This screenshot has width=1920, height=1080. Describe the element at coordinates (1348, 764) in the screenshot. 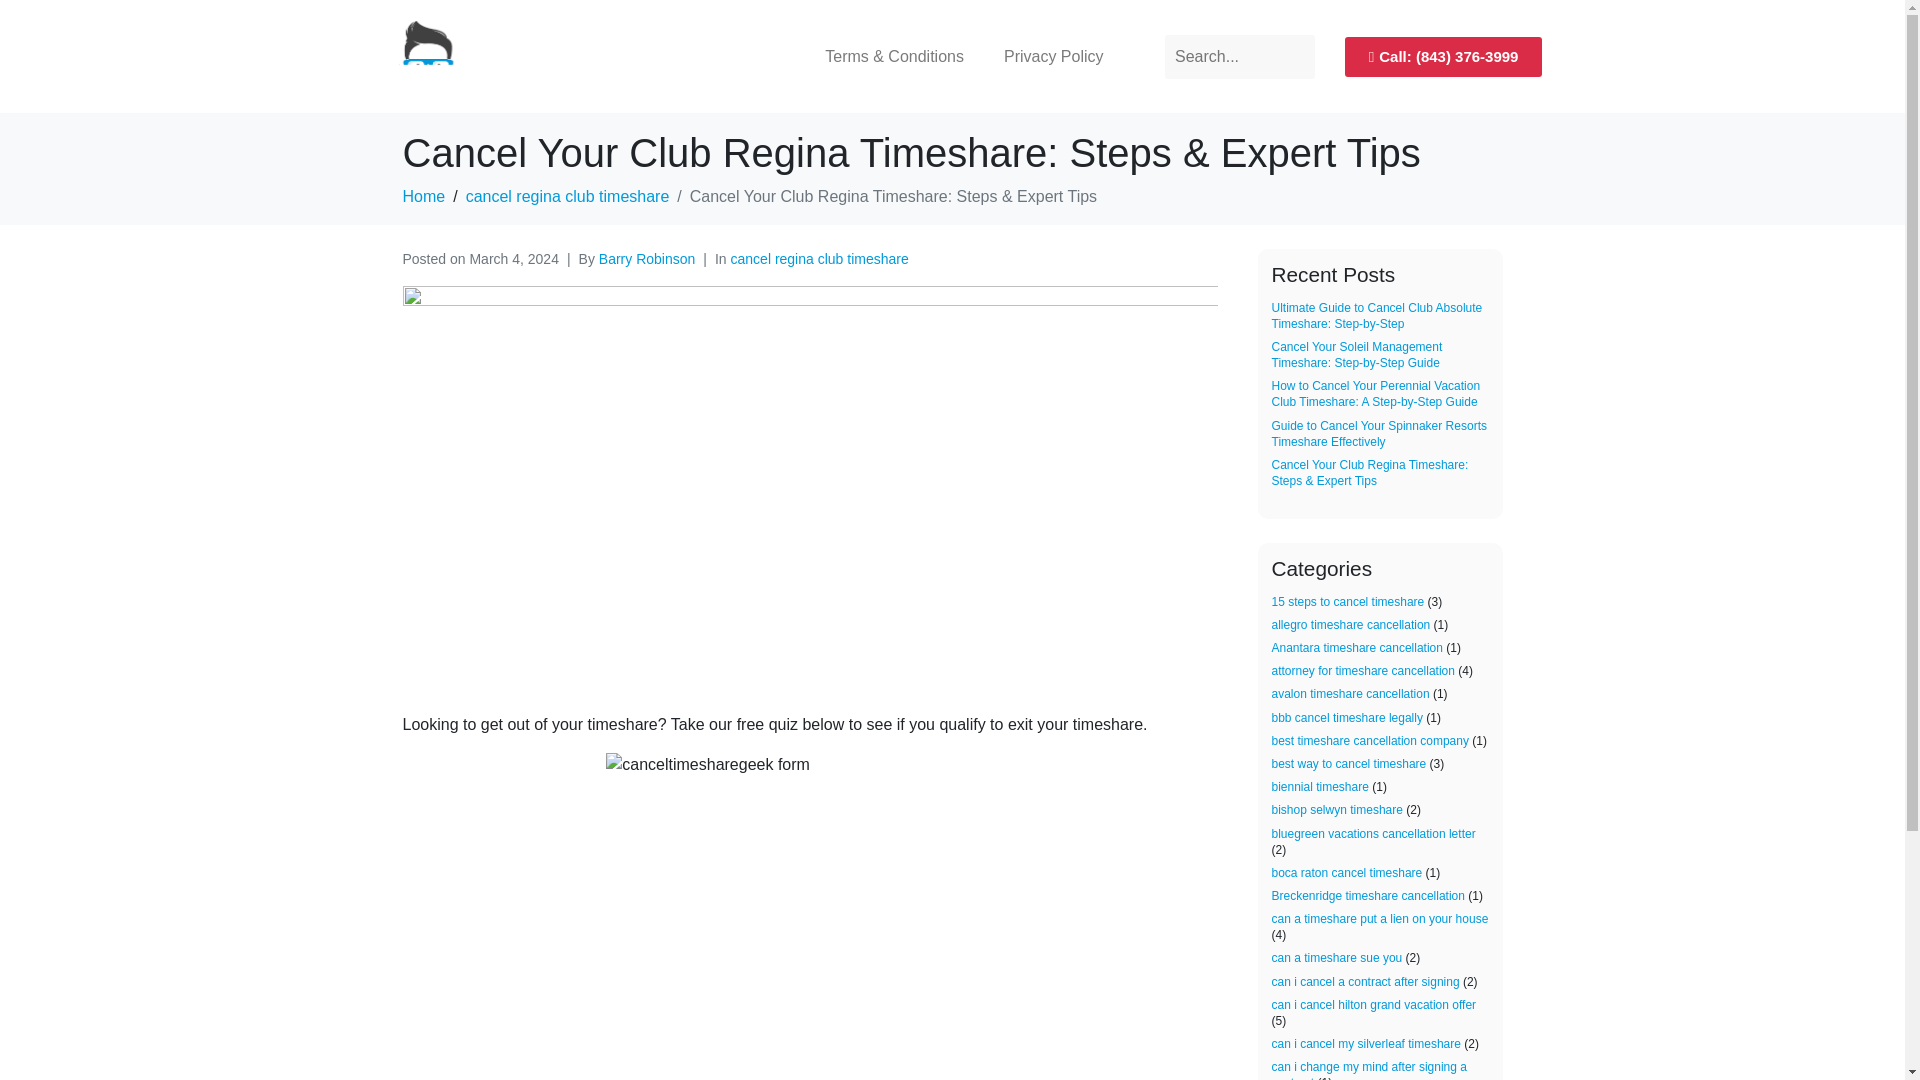

I see `best way to cancel timeshare` at that location.